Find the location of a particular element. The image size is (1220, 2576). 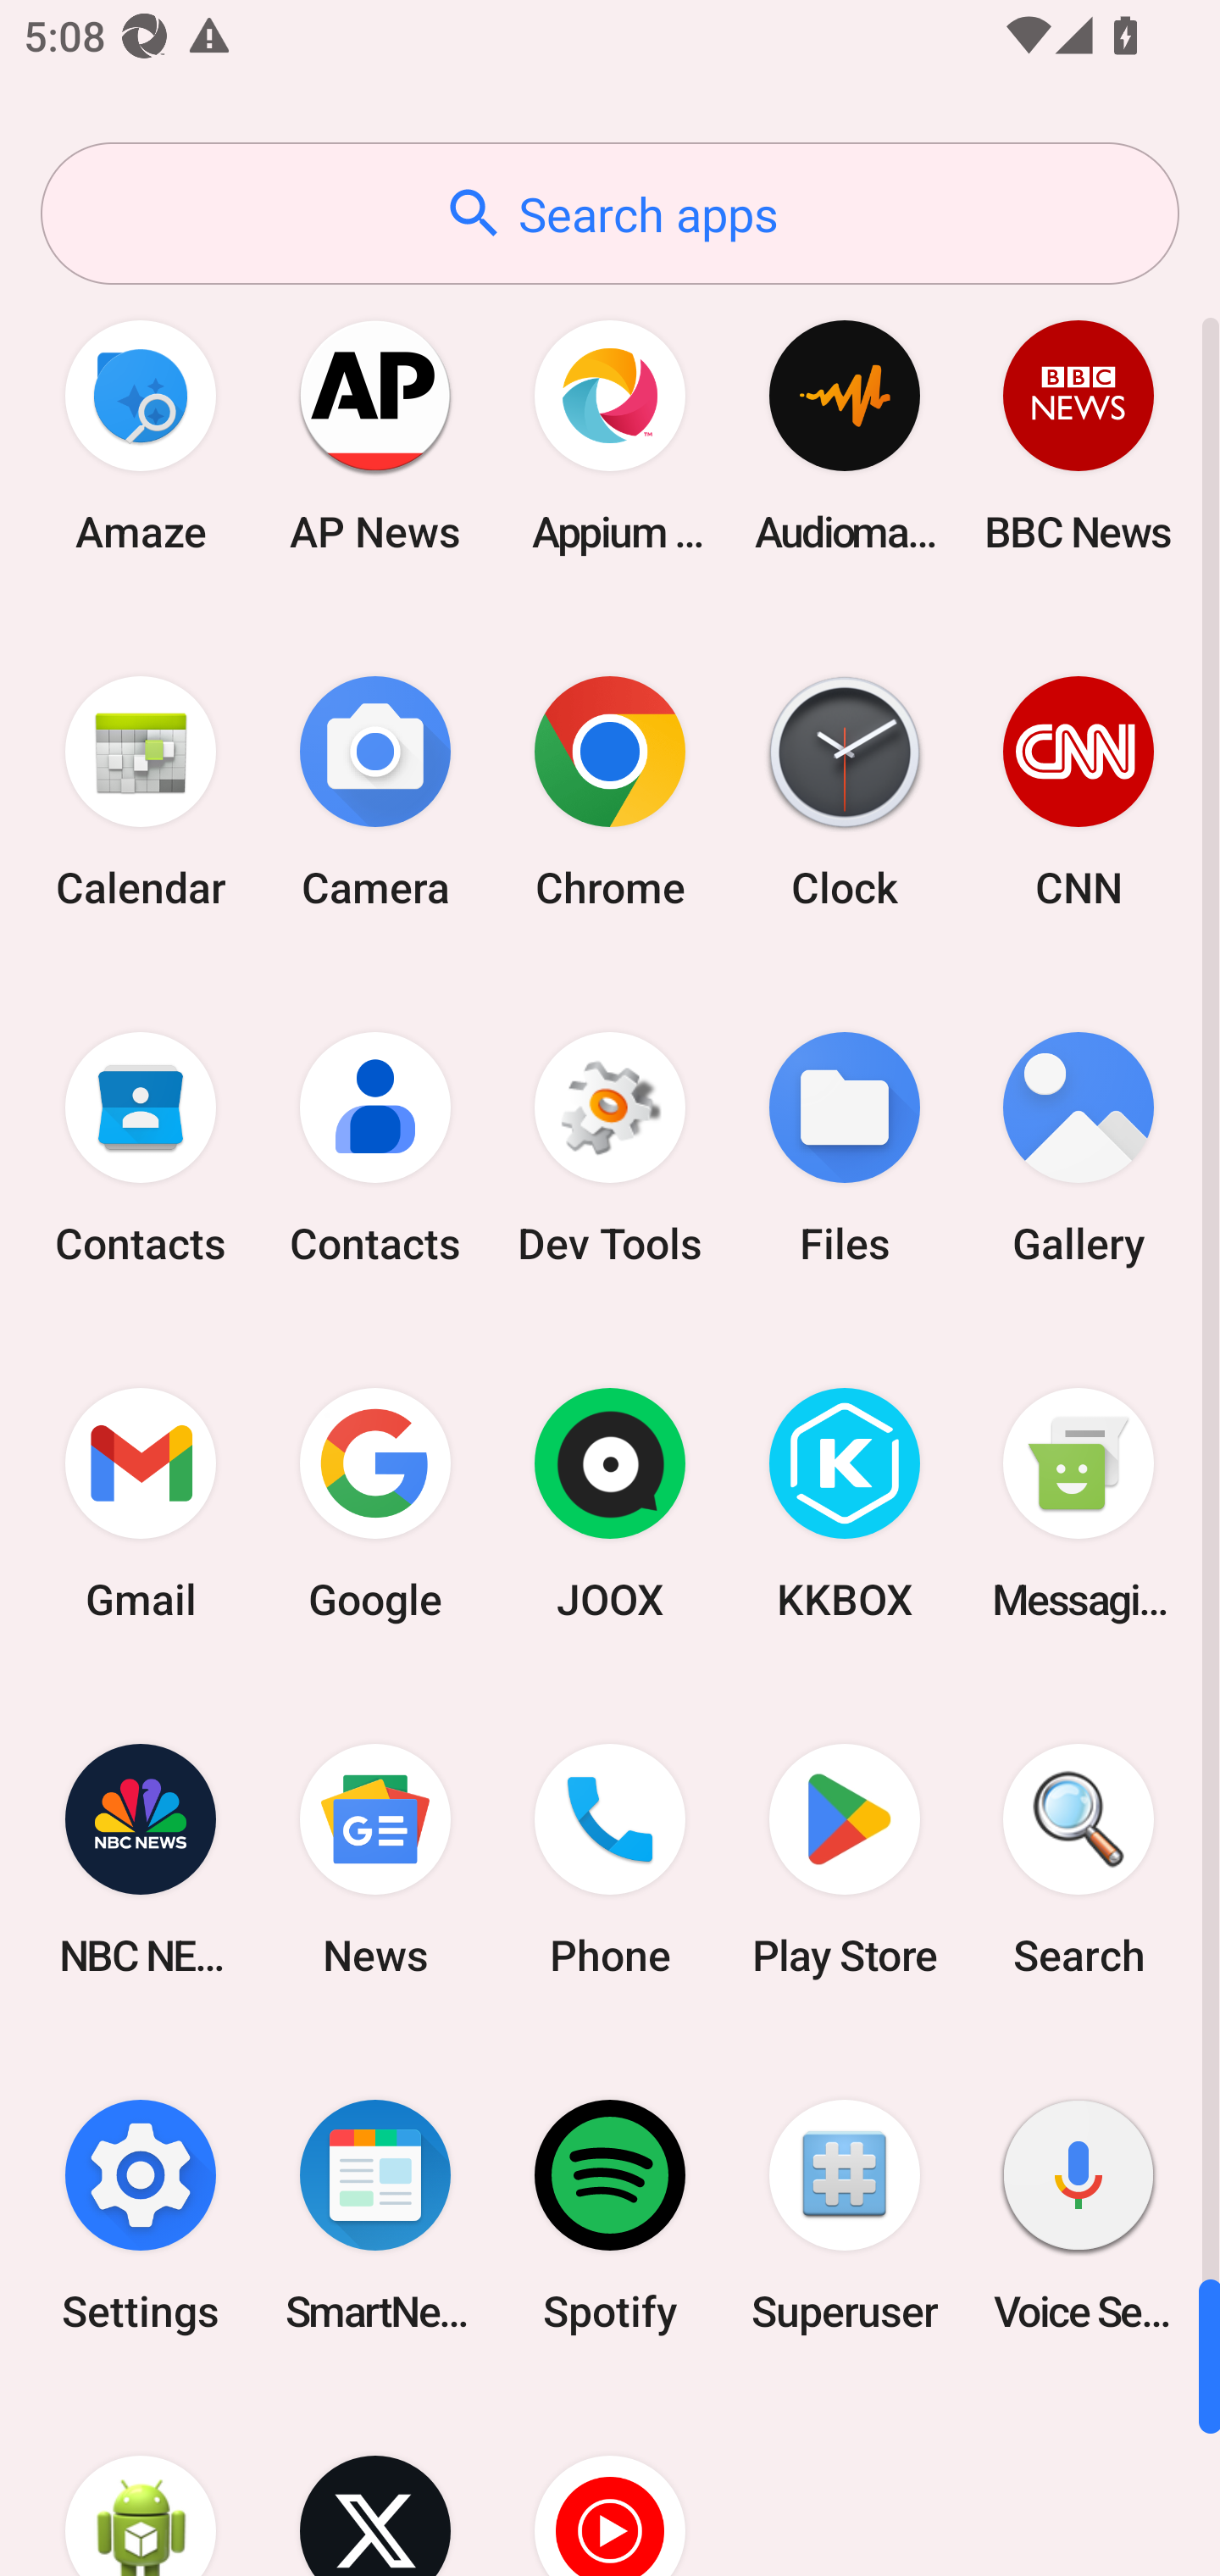

Dev Tools is located at coordinates (610, 1149).